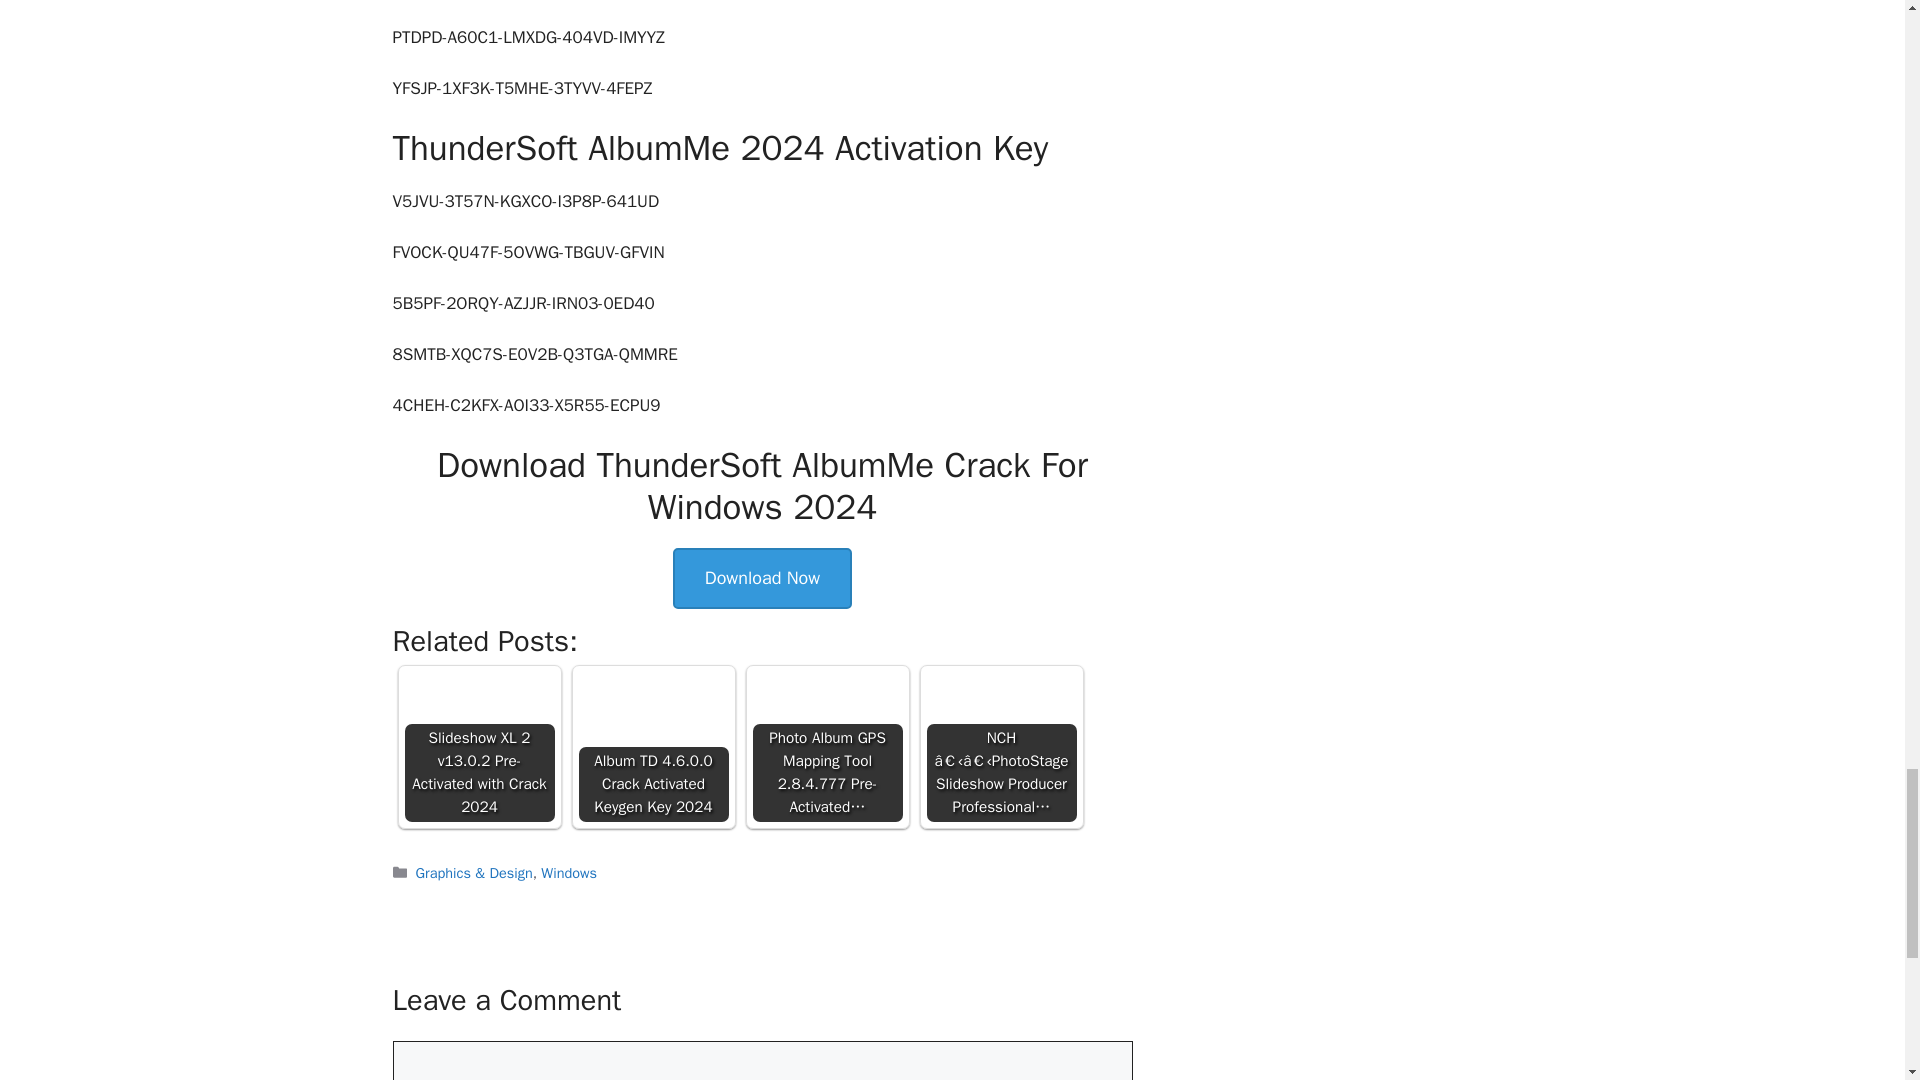  I want to click on Album TD 4.6.0.0 Crack Activated Keygen Key 2024, so click(654, 736).